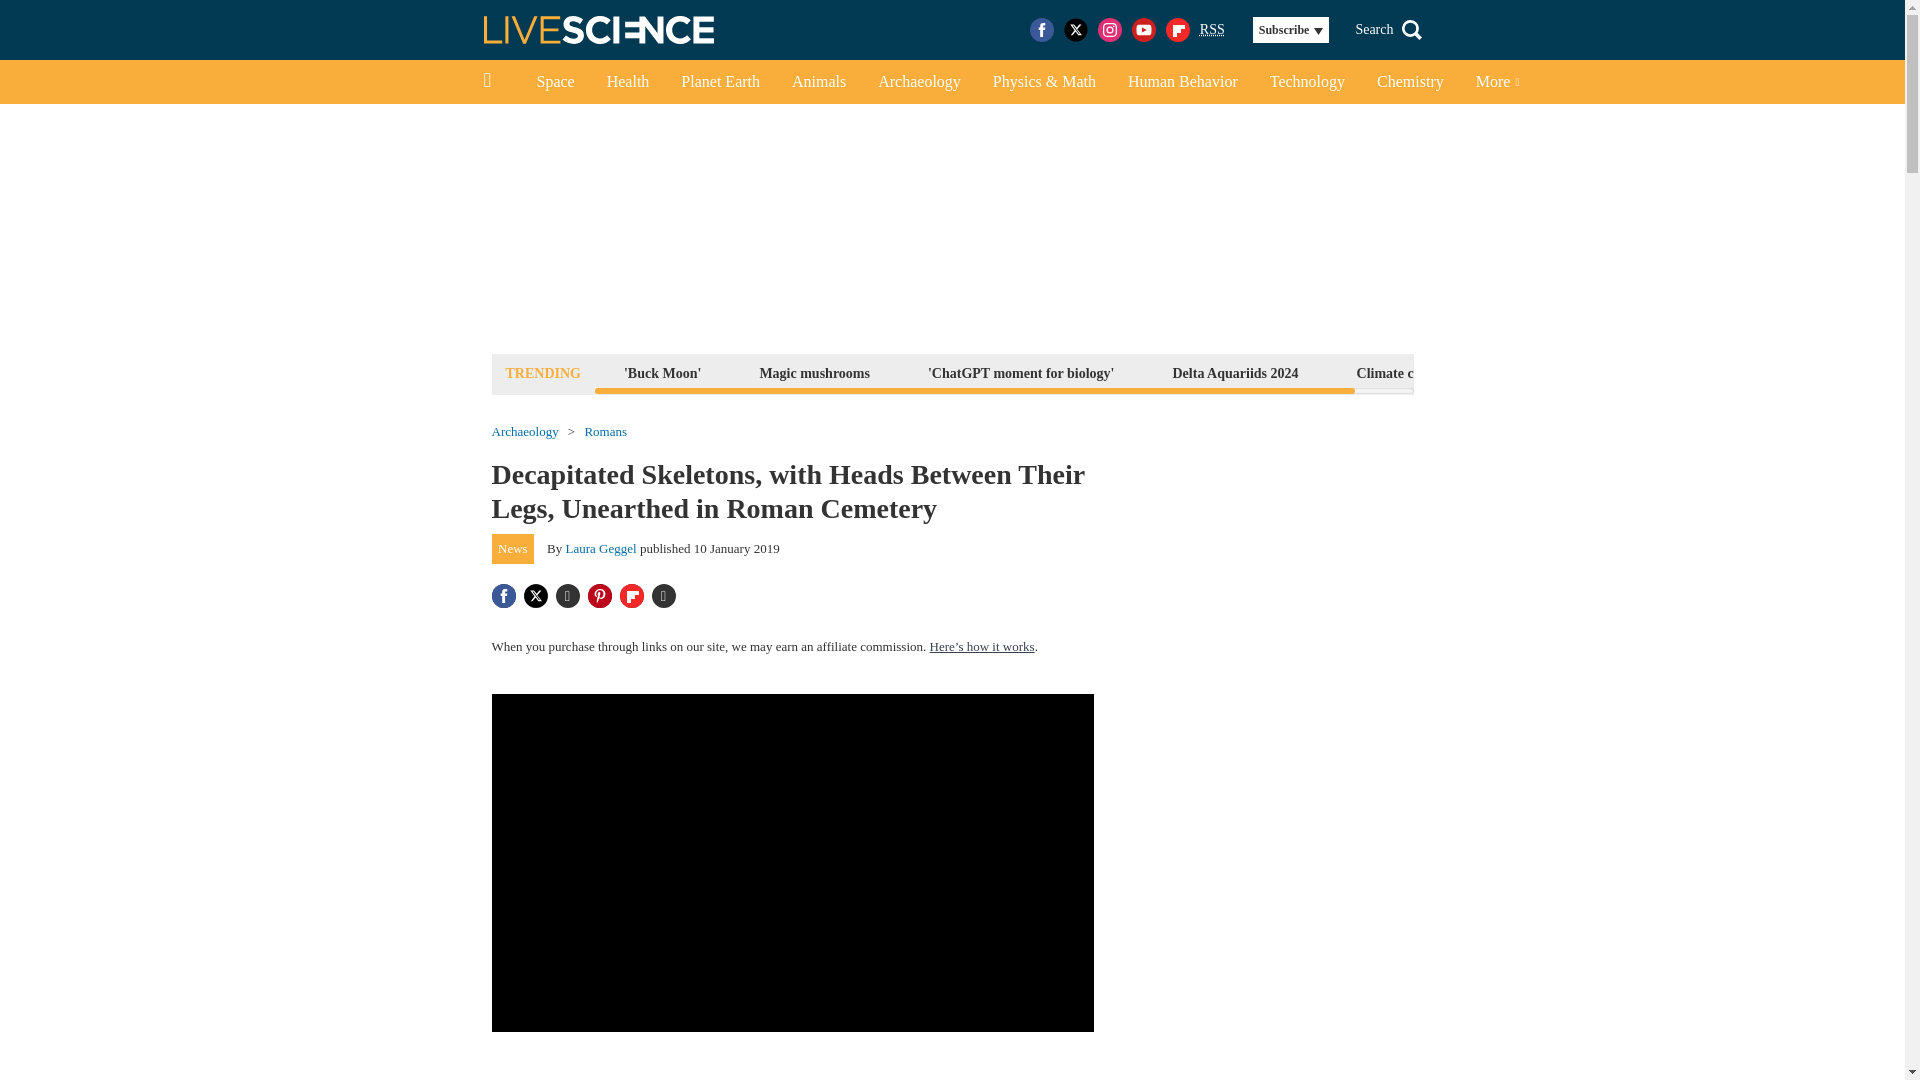 The width and height of the screenshot is (1920, 1080). I want to click on Really Simple Syndication, so click(1212, 28).